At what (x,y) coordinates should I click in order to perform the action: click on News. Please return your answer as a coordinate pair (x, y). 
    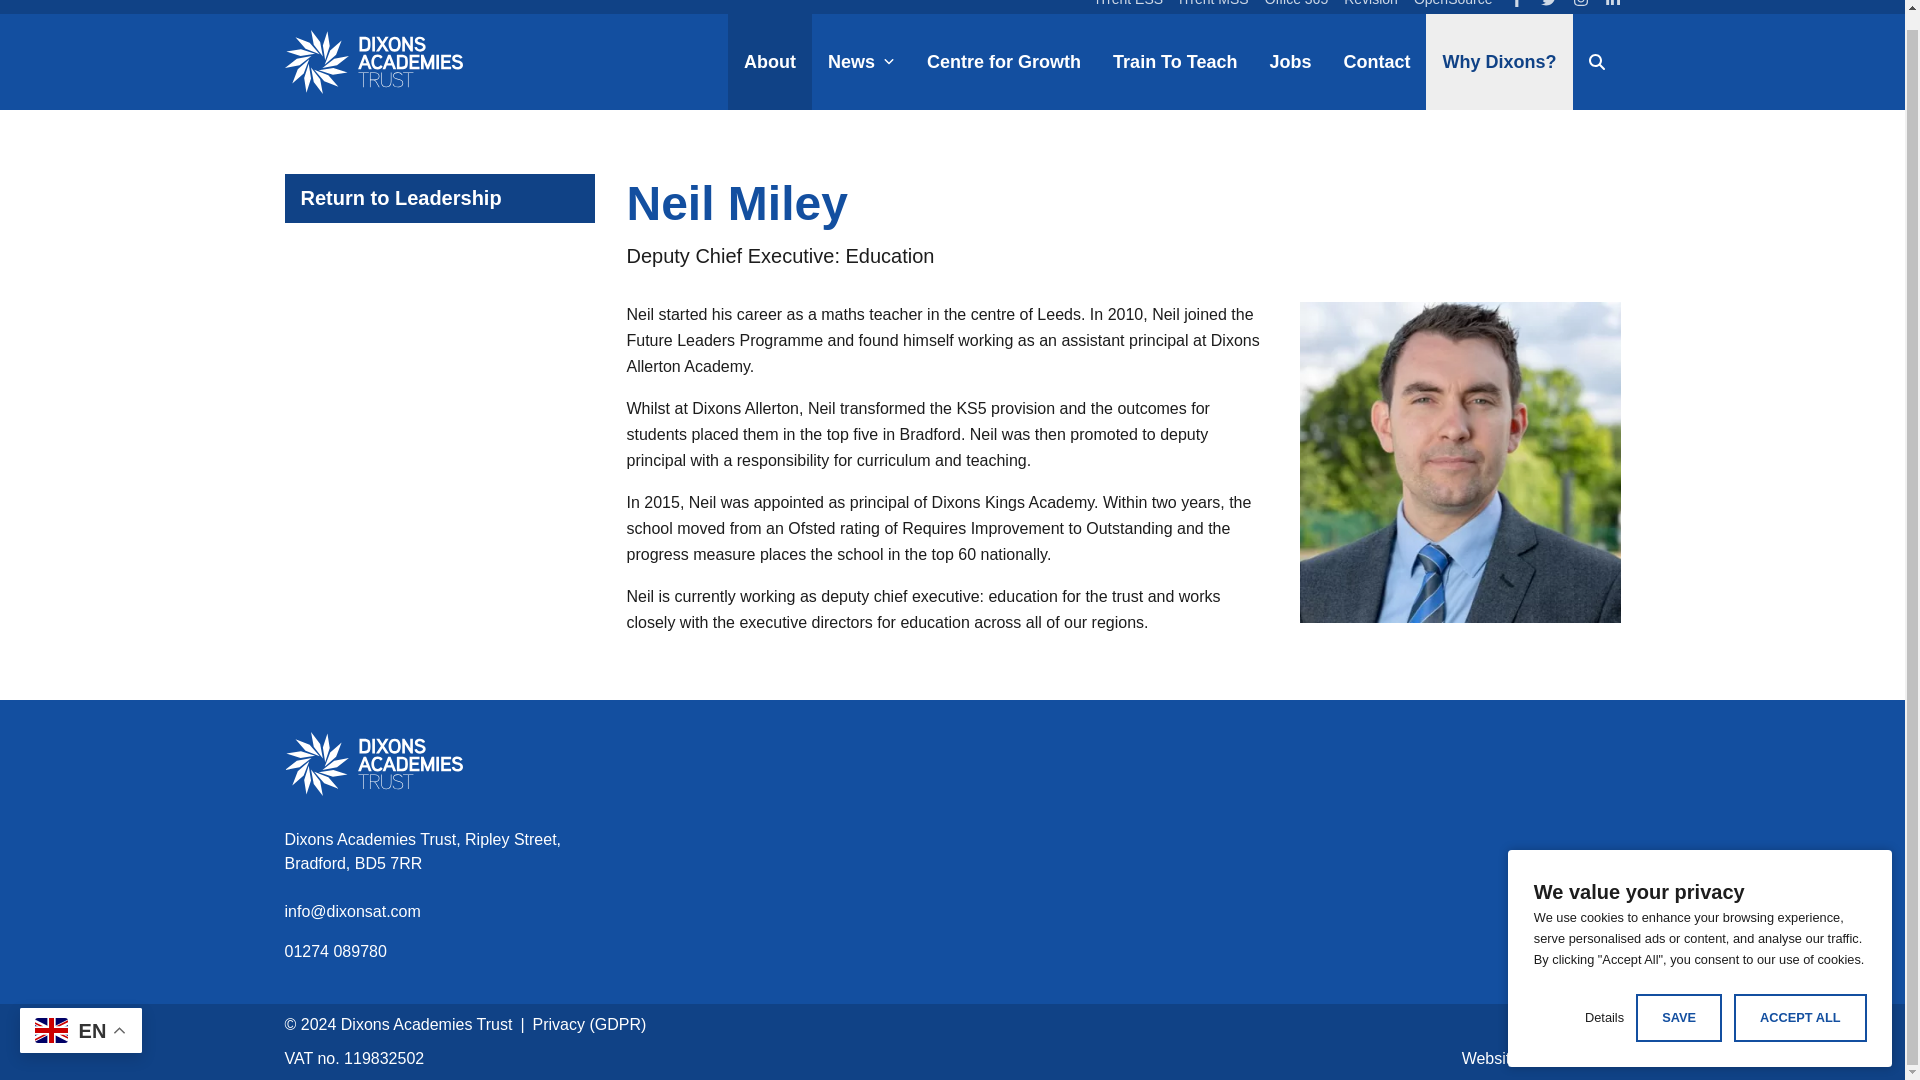
    Looking at the image, I should click on (861, 62).